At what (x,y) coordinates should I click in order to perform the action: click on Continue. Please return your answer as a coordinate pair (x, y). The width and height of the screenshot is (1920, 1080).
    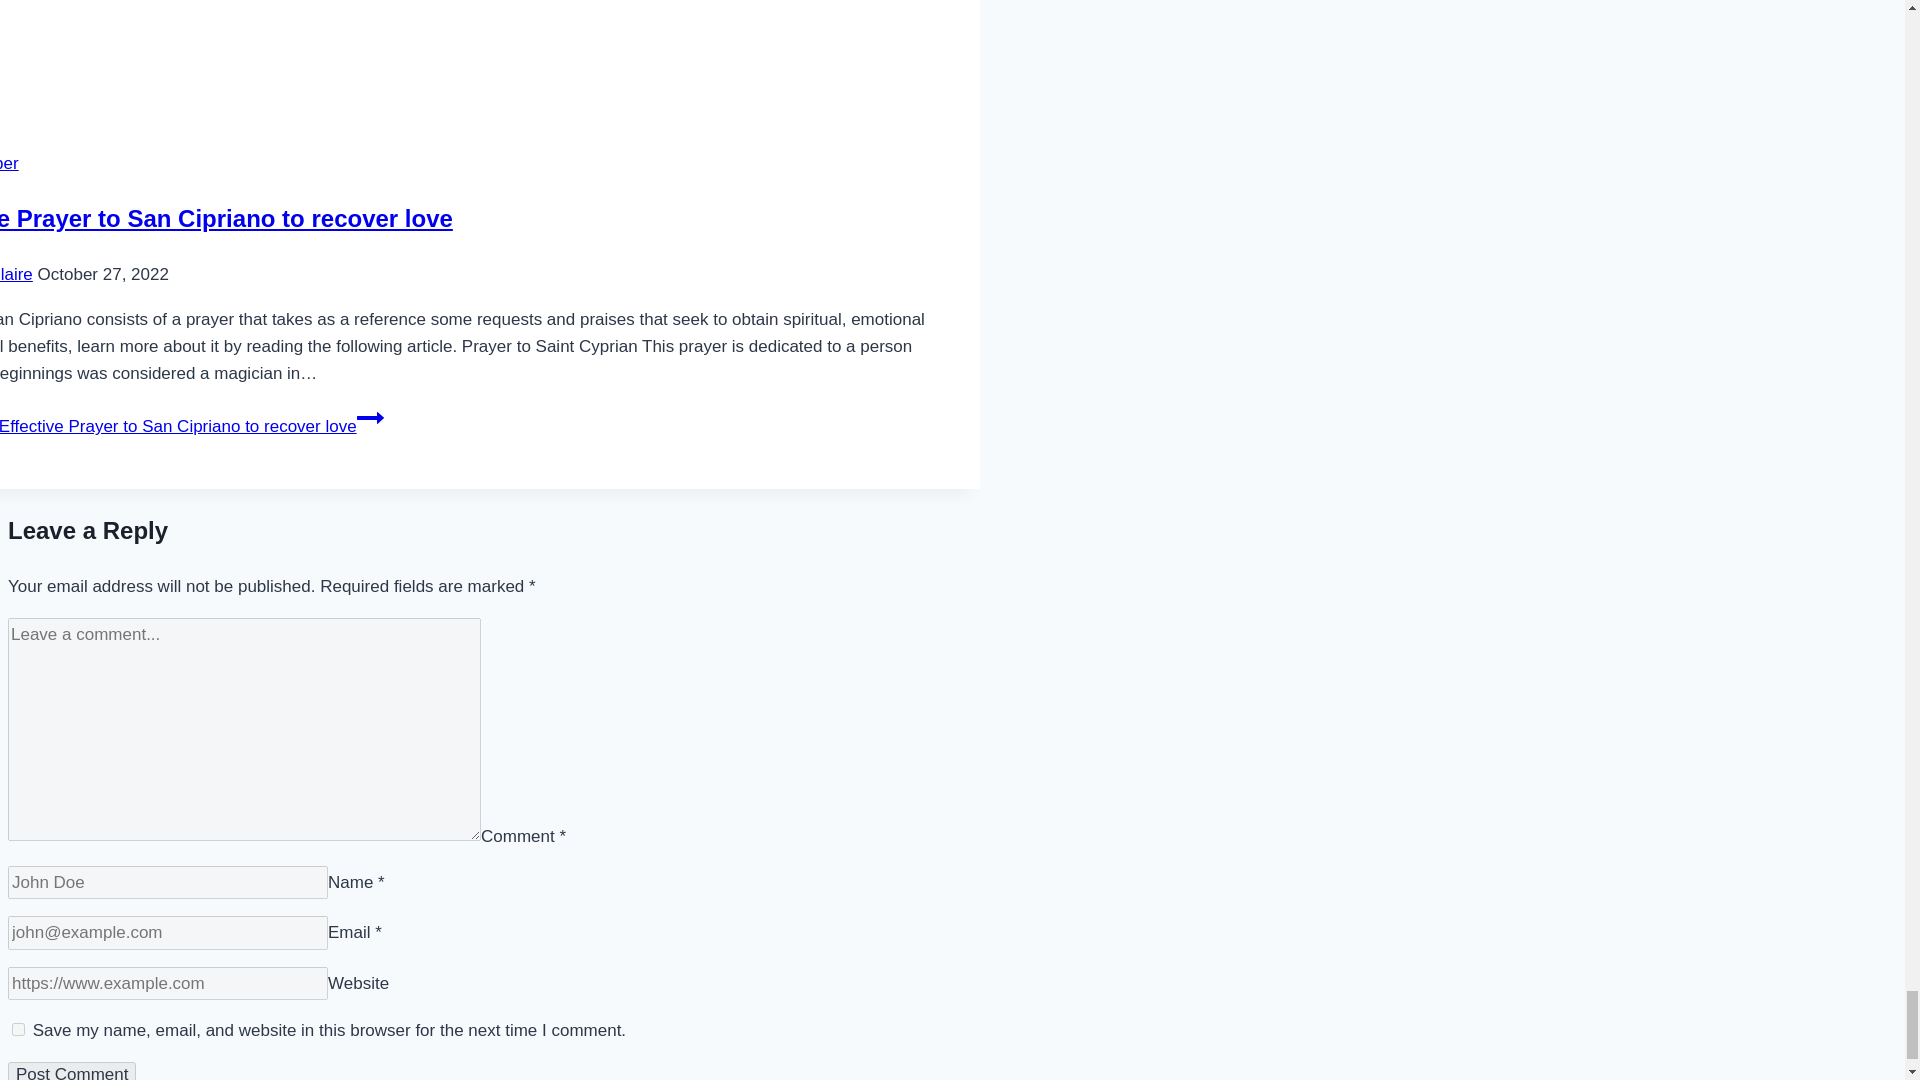
    Looking at the image, I should click on (370, 418).